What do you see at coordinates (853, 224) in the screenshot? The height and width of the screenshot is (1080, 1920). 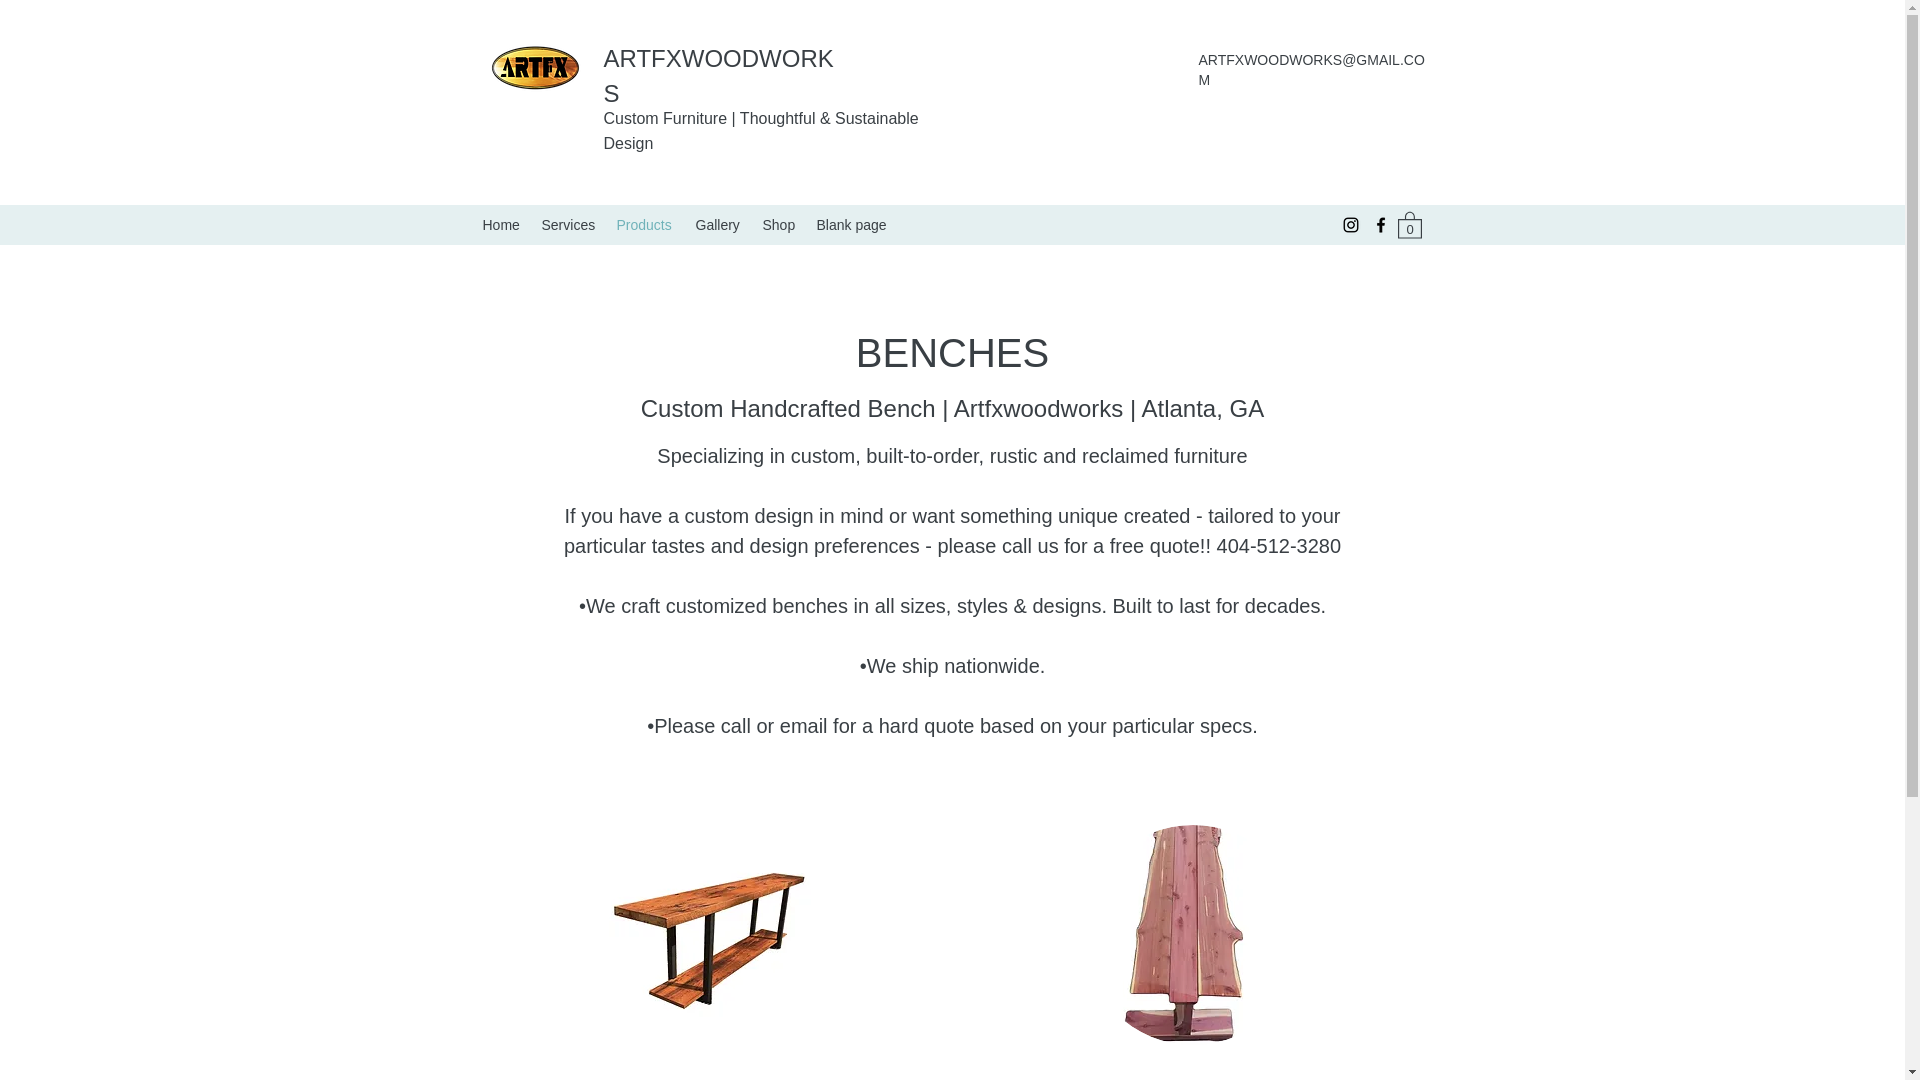 I see `Blank page` at bounding box center [853, 224].